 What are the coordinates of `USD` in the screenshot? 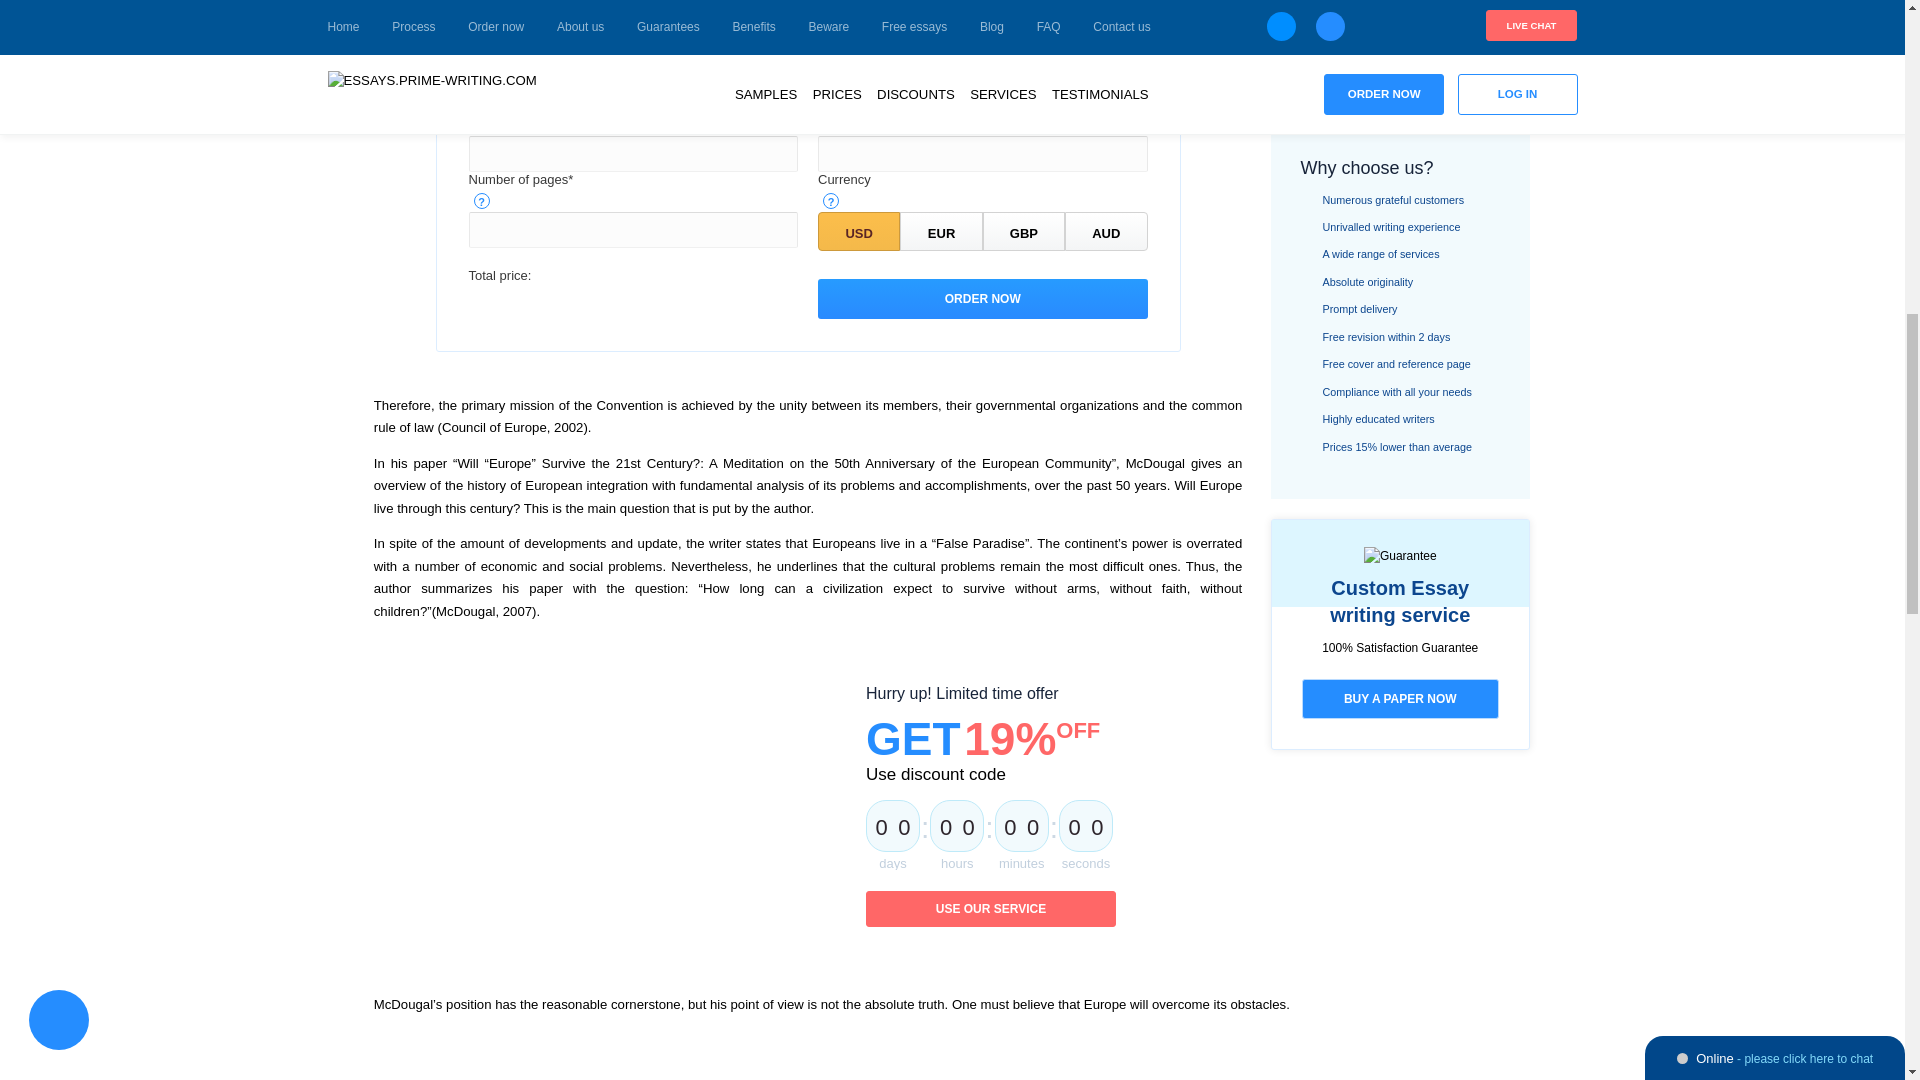 It's located at (858, 230).